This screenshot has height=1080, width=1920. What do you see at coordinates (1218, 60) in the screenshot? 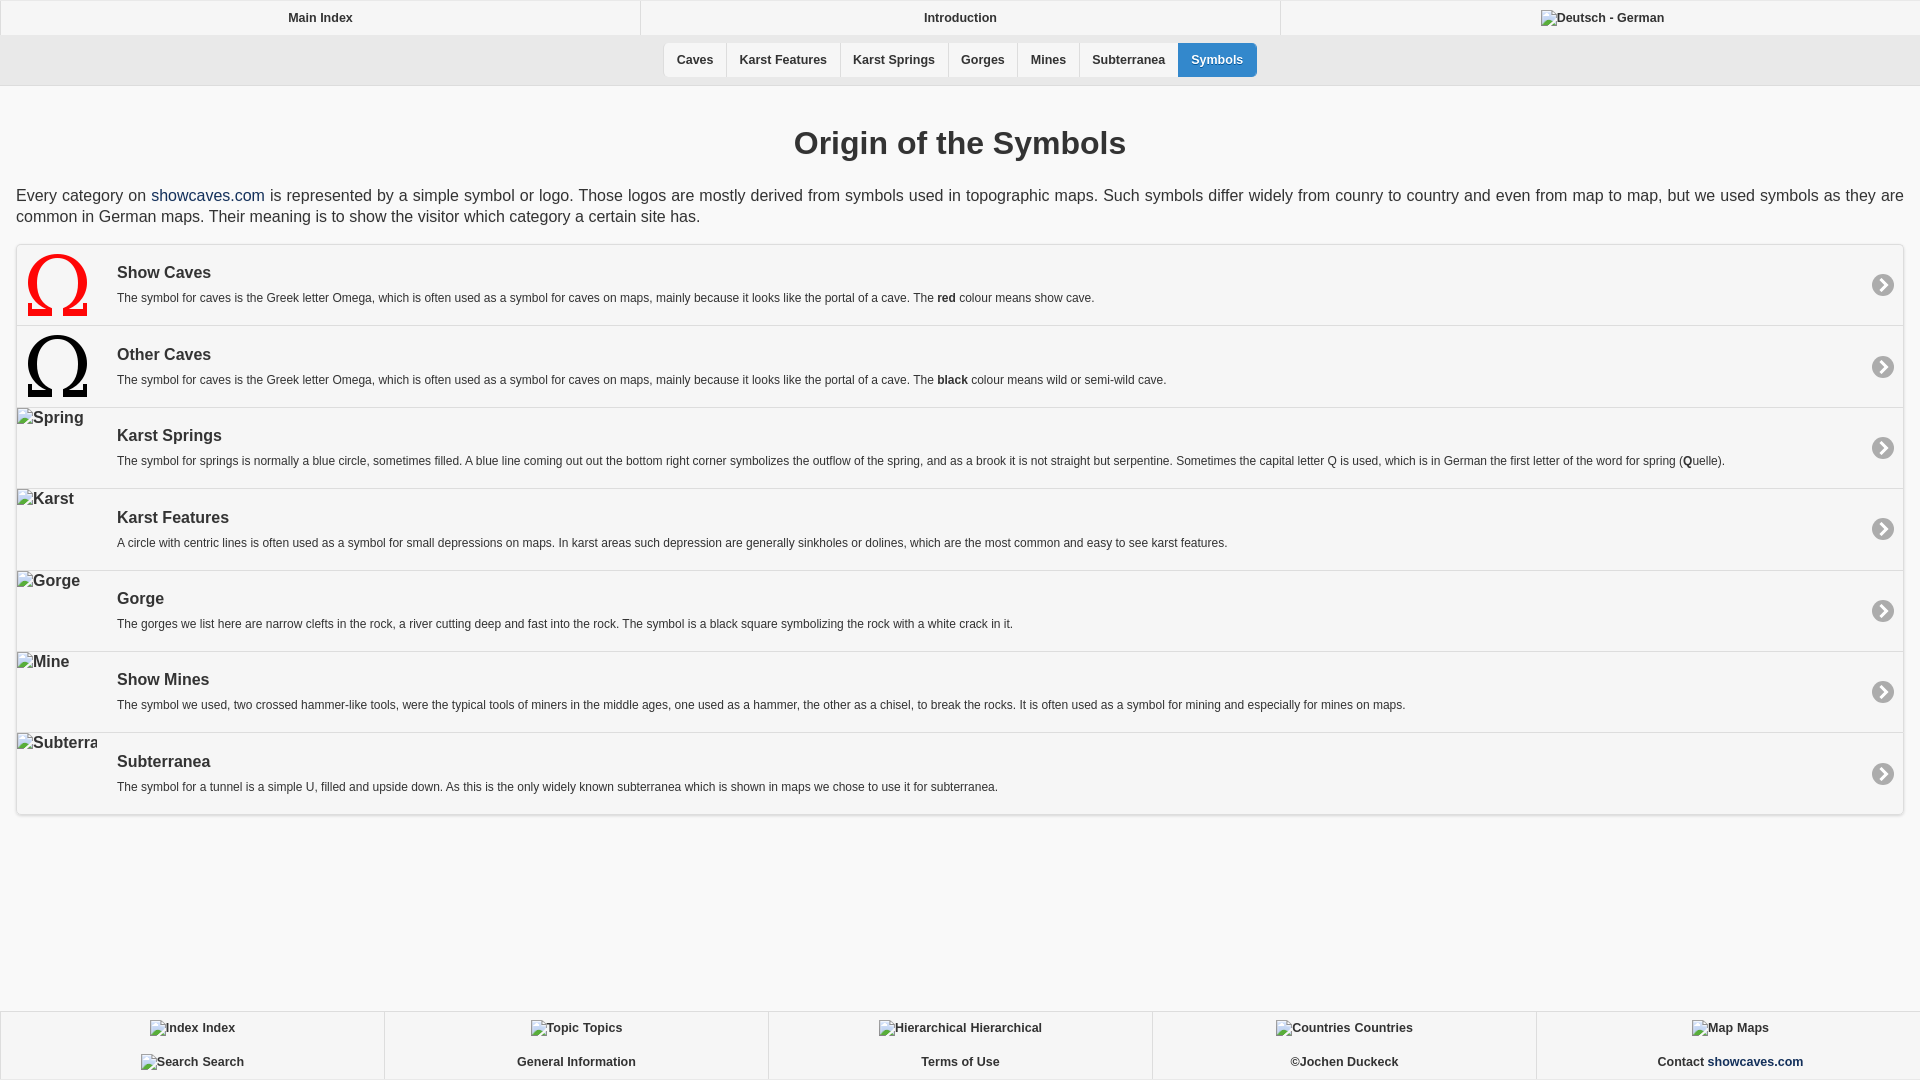
I see `Symbols` at bounding box center [1218, 60].